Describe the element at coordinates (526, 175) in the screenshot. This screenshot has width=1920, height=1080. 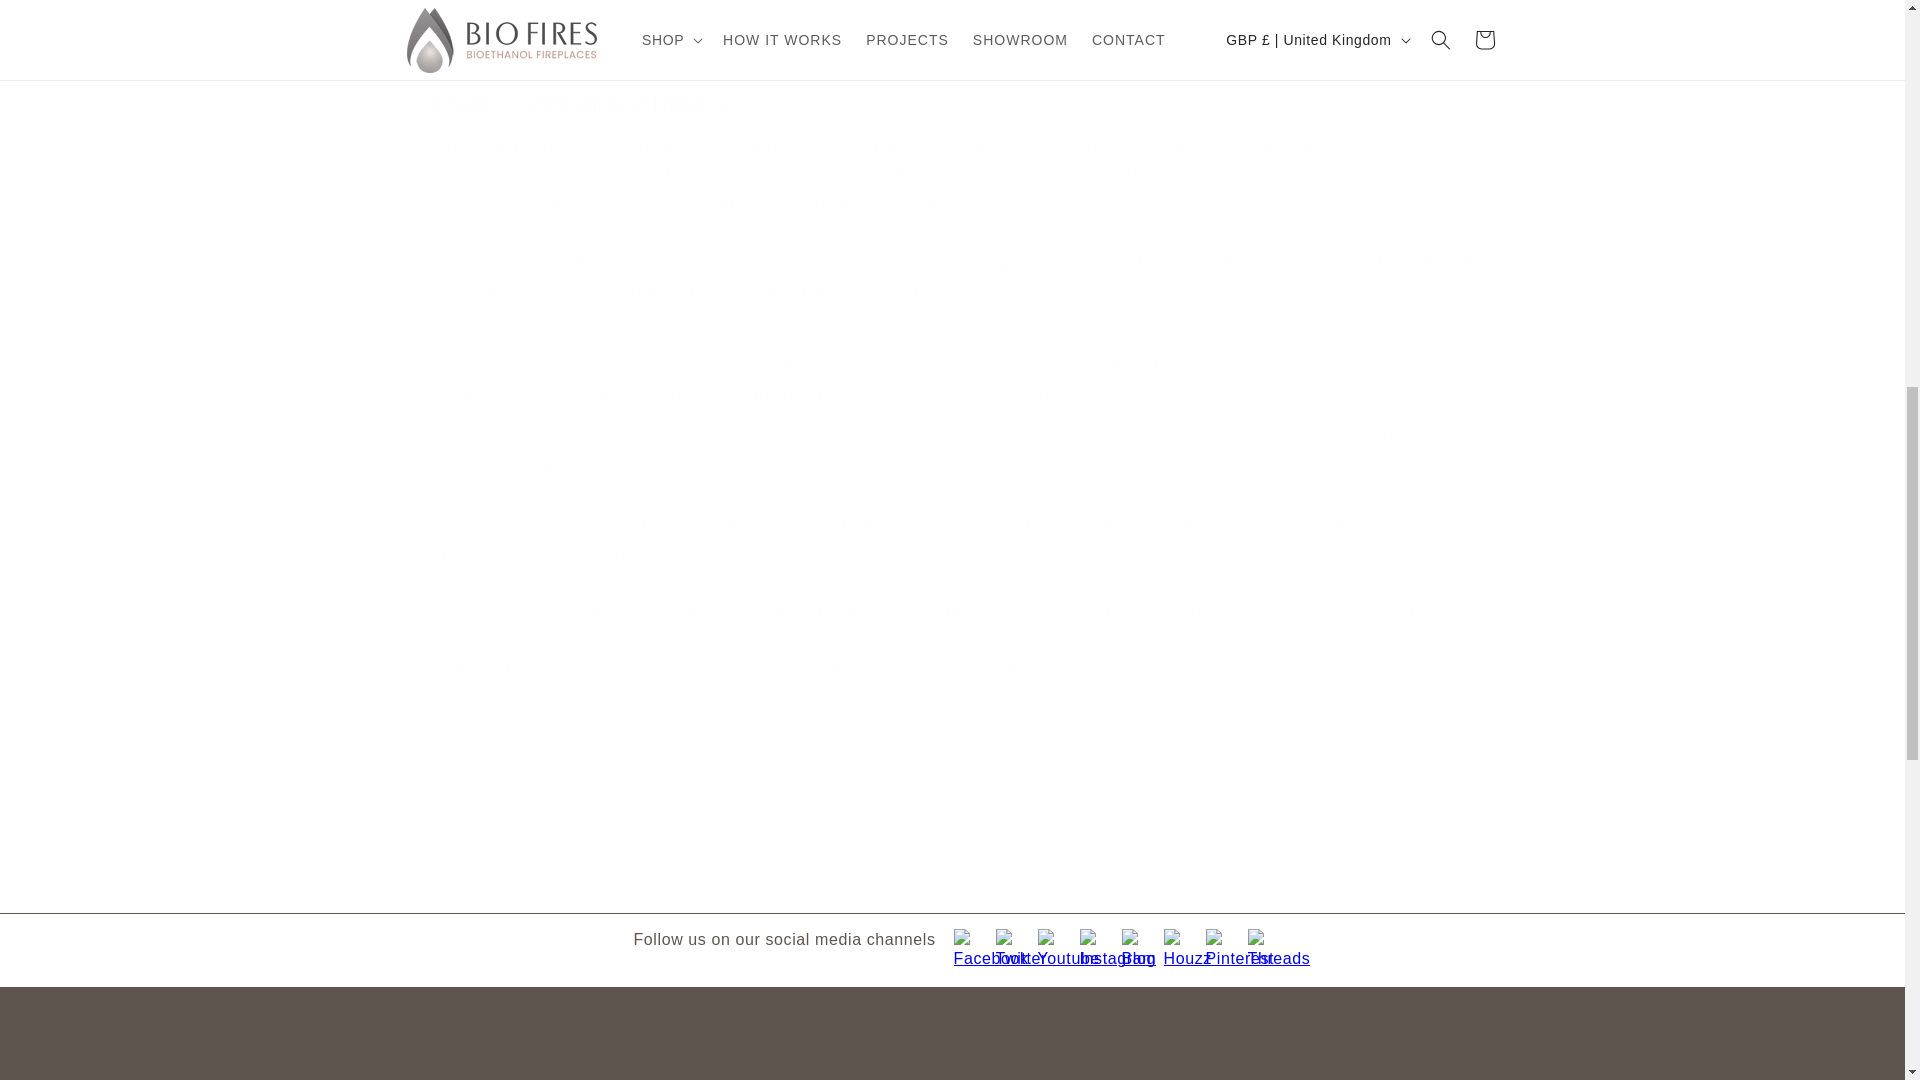
I see `Aura Oil` at that location.